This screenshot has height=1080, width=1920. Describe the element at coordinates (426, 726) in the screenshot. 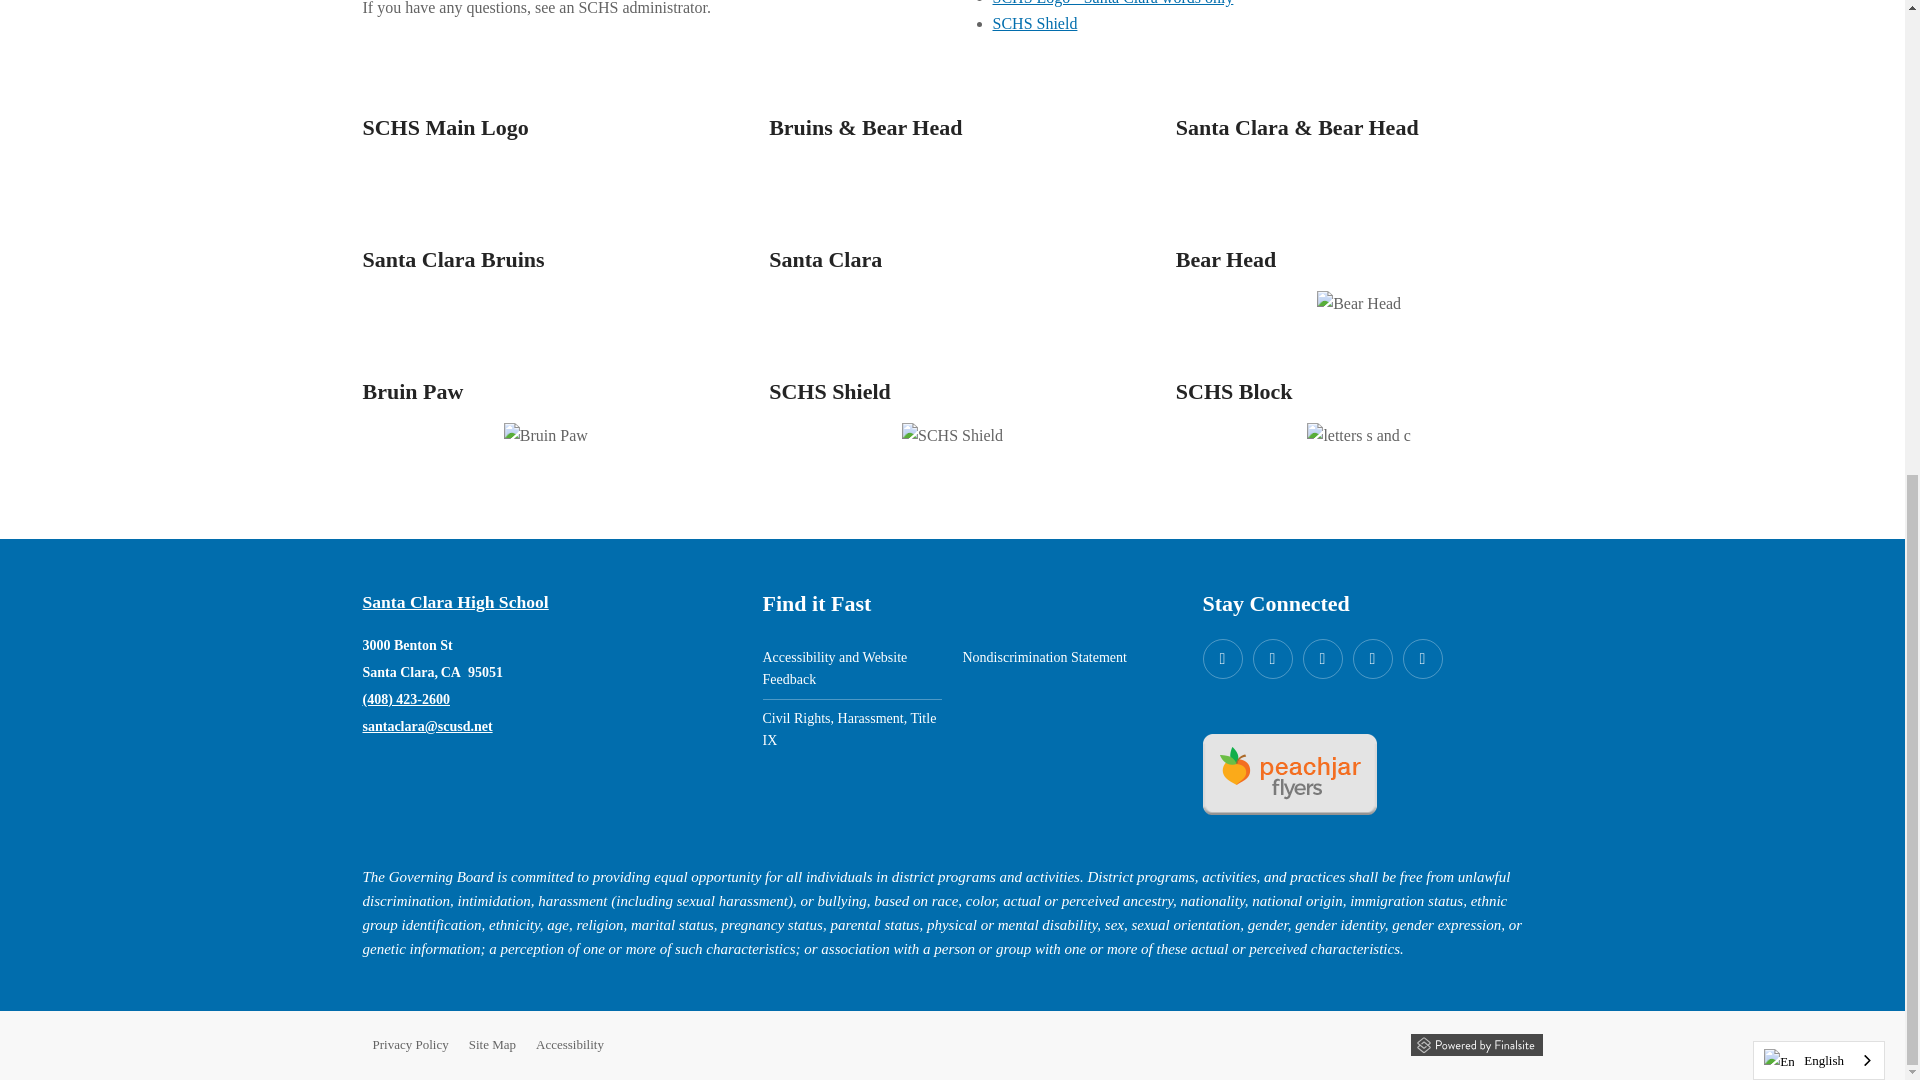

I see `Email` at that location.